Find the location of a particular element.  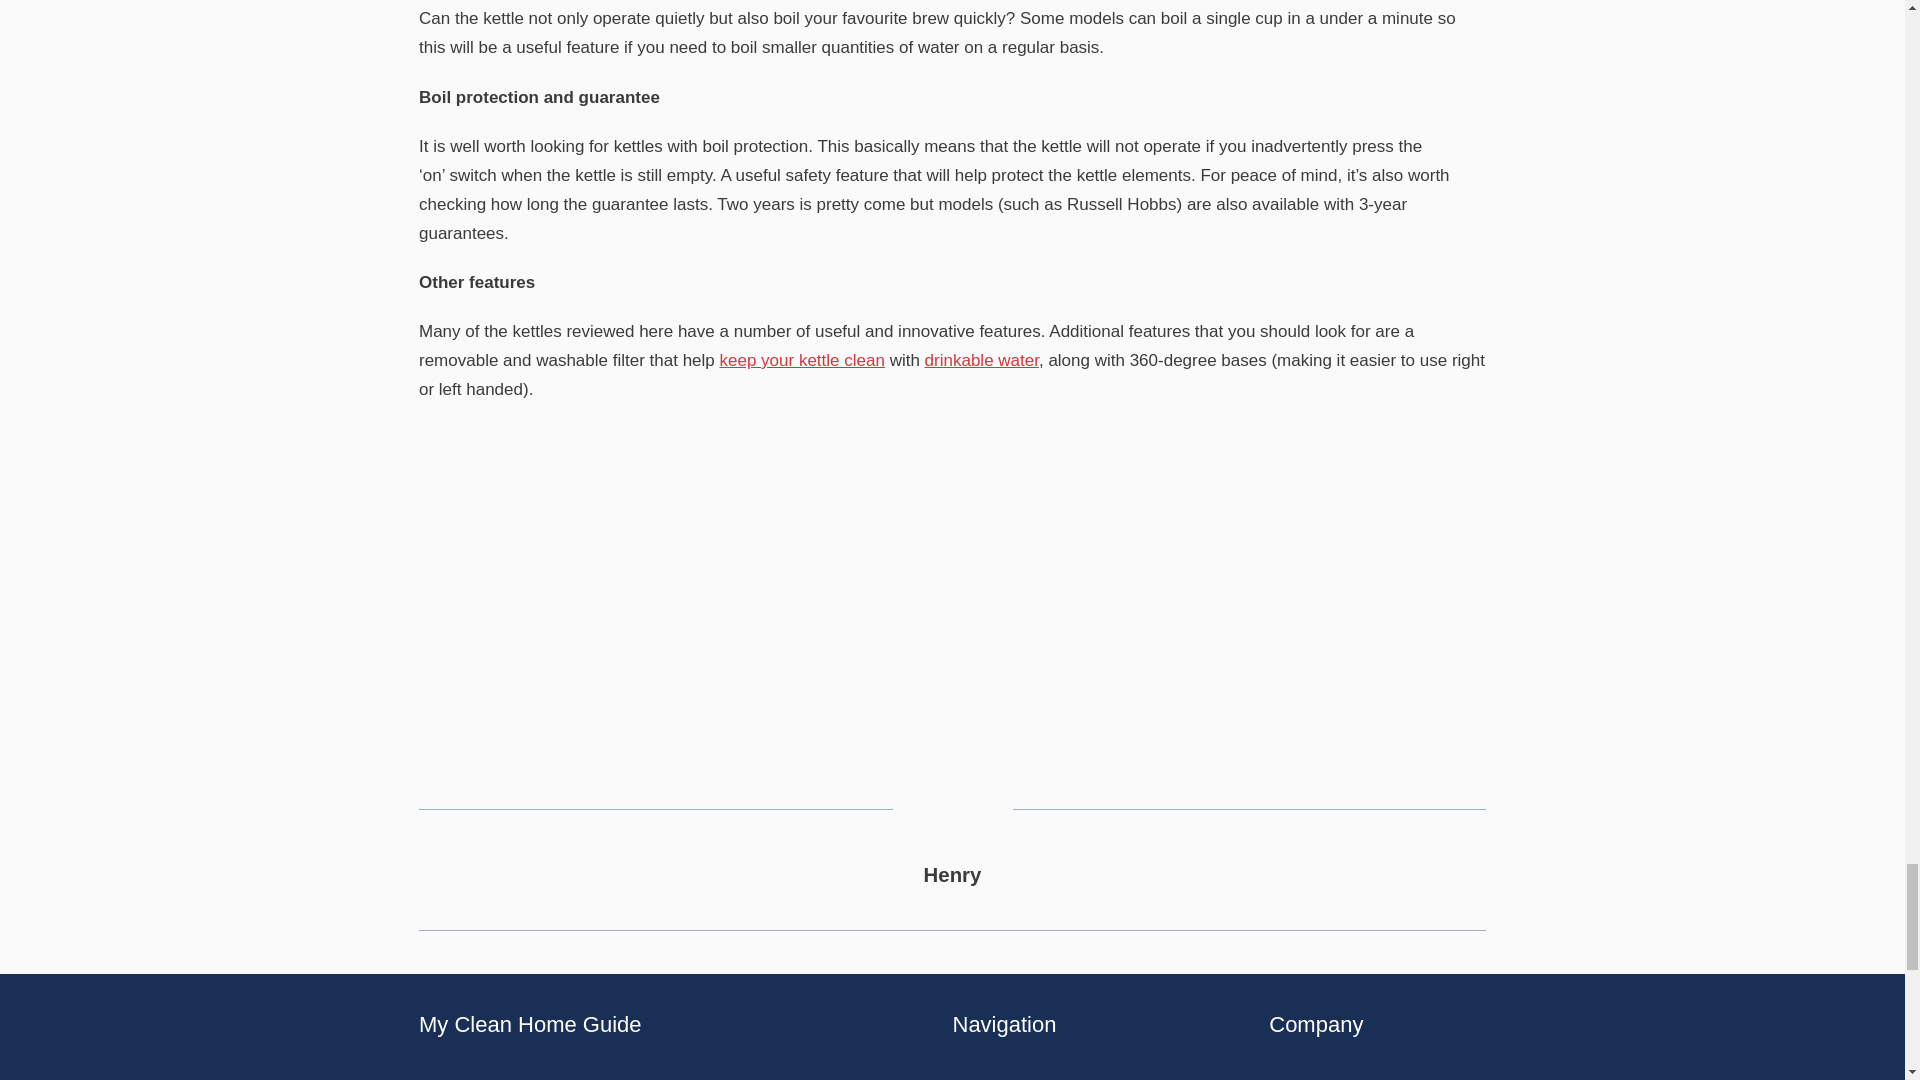

keep your kettle clean is located at coordinates (802, 360).